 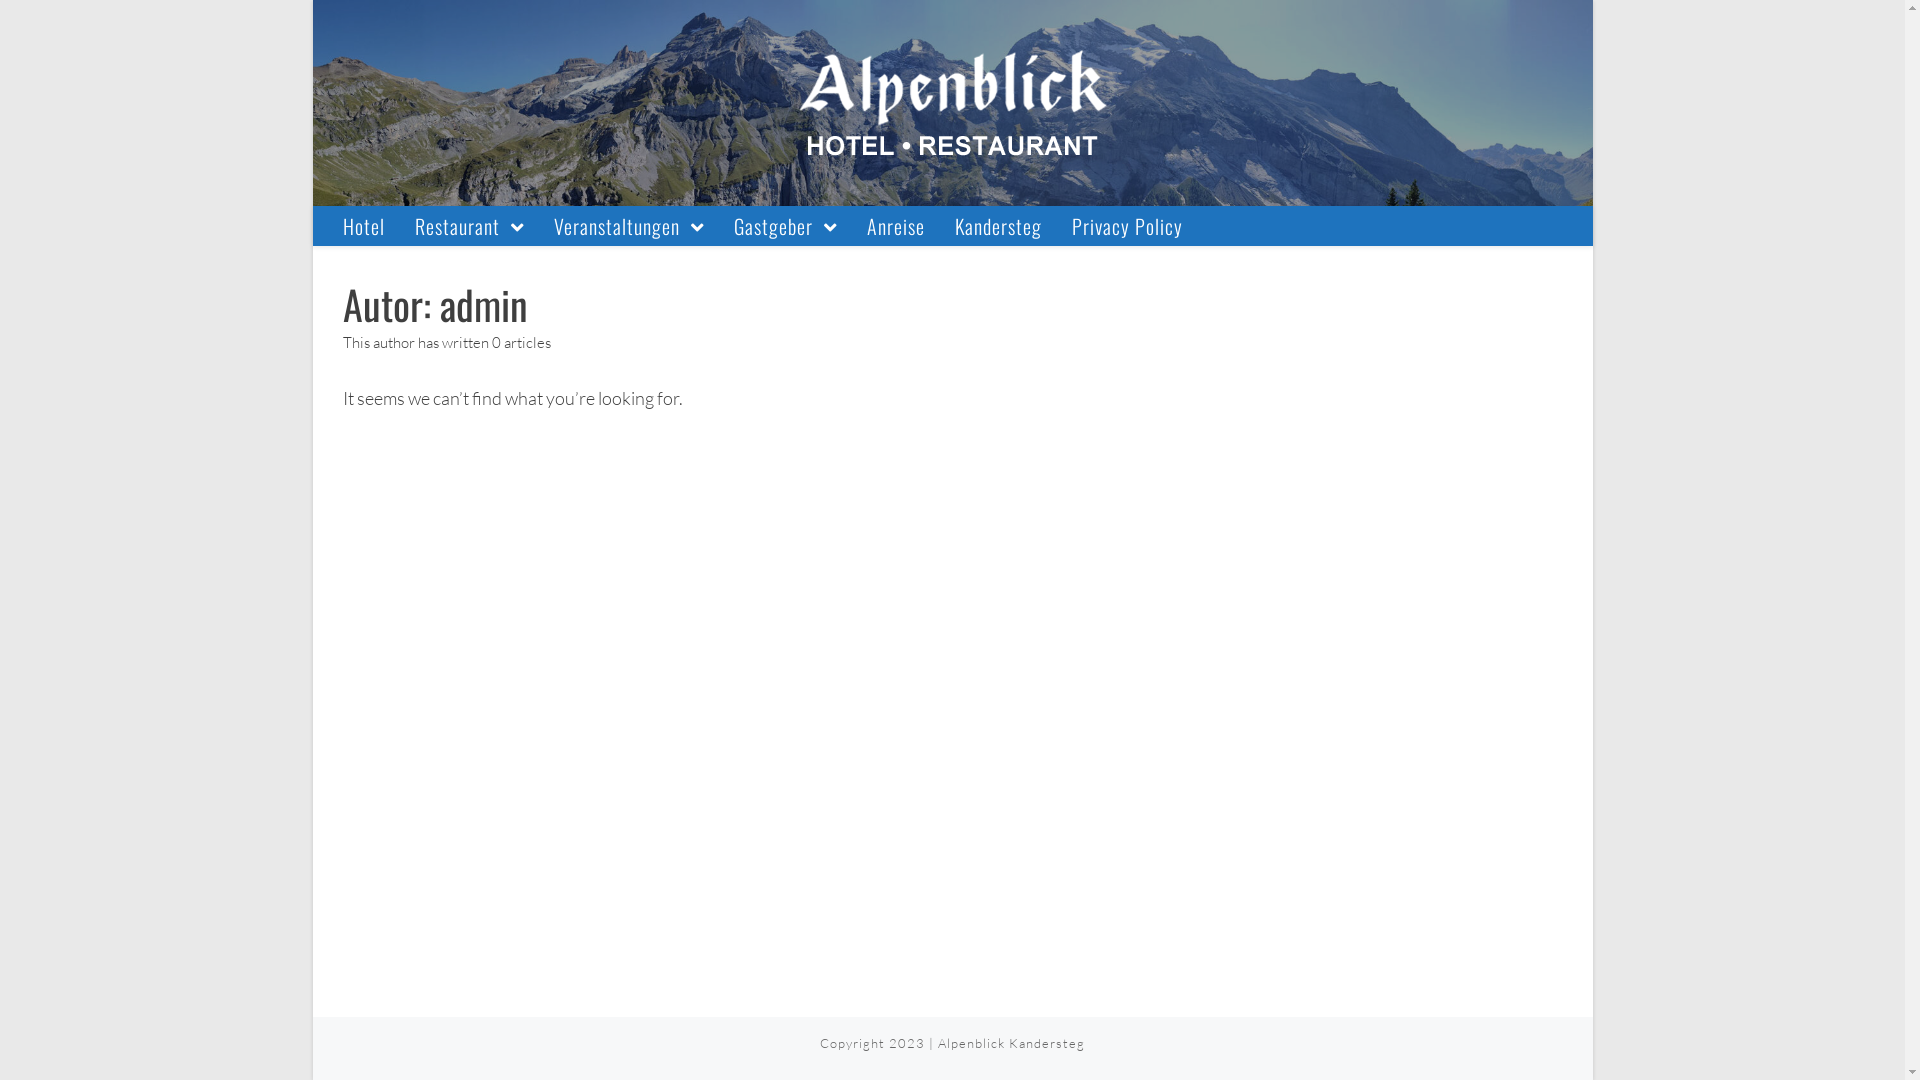 What do you see at coordinates (1126, 226) in the screenshot?
I see `Privacy Policy` at bounding box center [1126, 226].